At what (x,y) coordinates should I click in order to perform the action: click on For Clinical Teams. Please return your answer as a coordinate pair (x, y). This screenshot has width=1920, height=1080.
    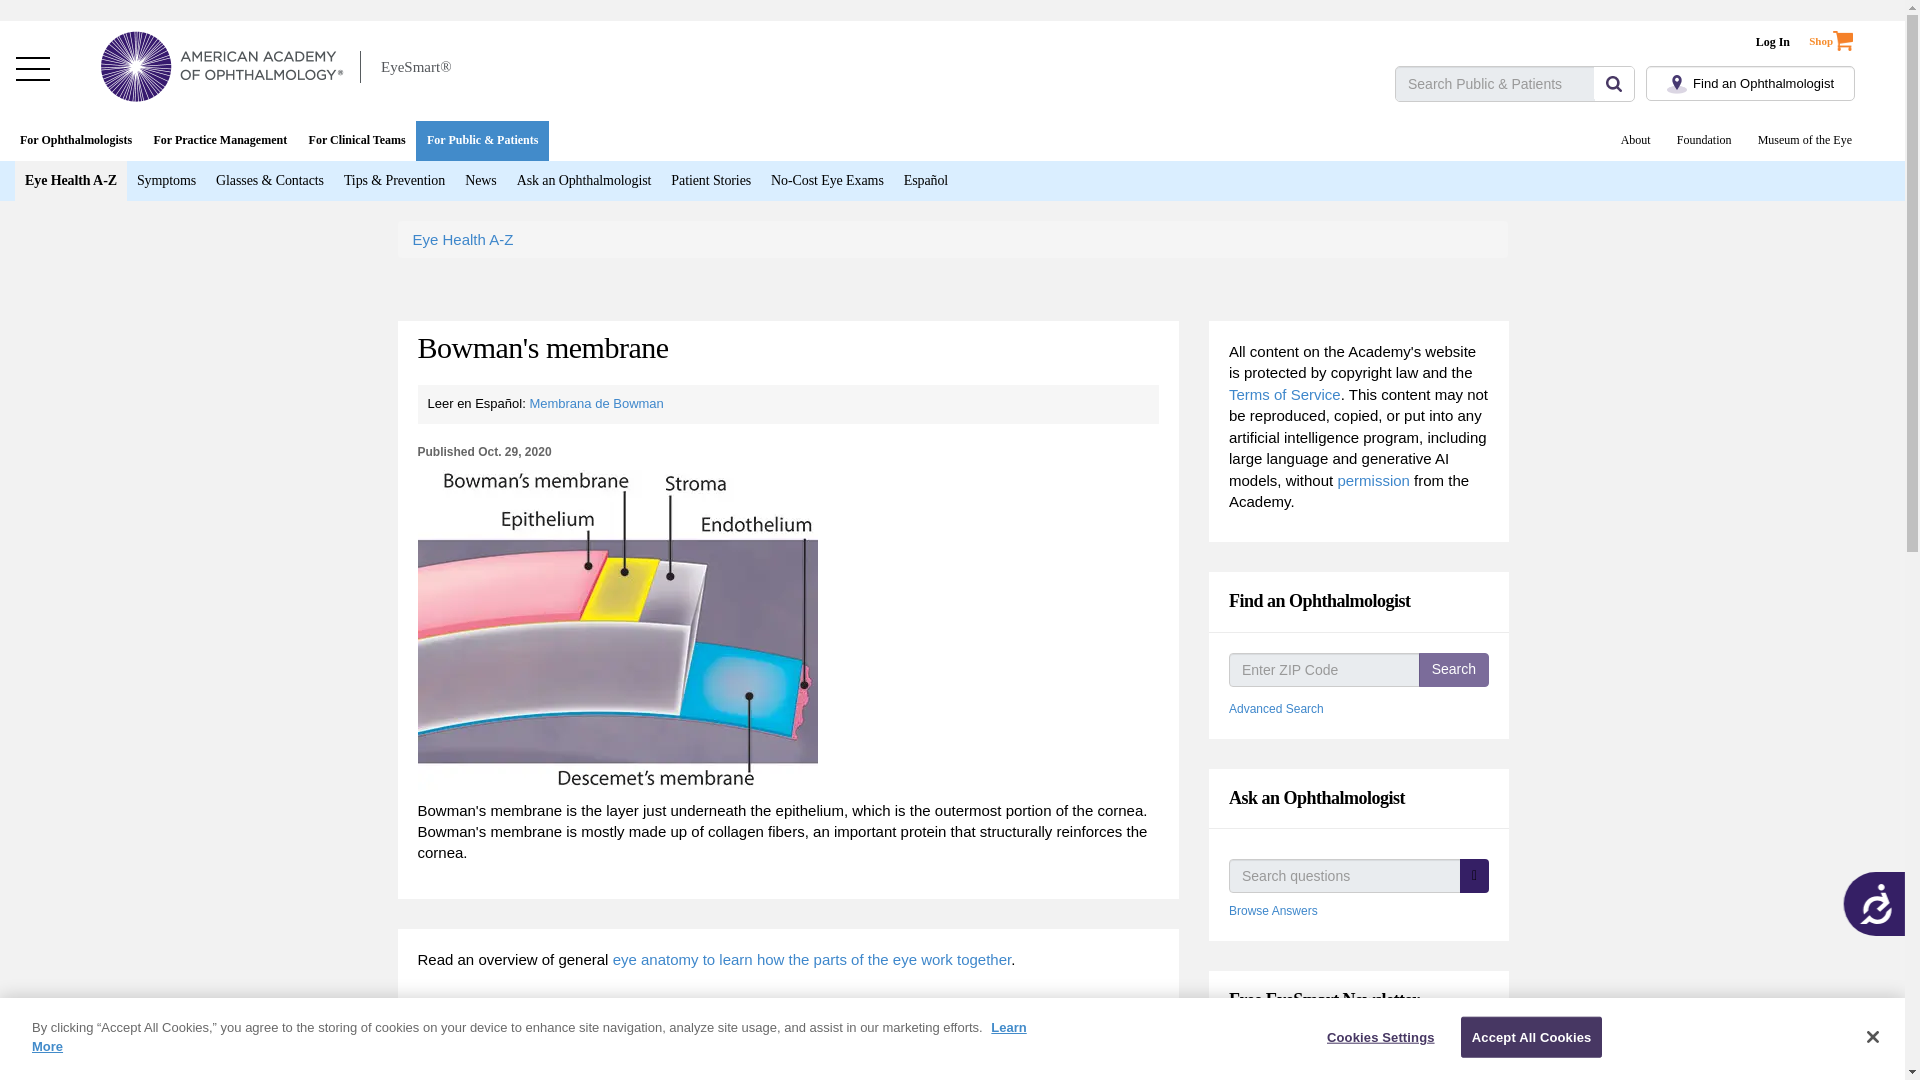
    Looking at the image, I should click on (356, 140).